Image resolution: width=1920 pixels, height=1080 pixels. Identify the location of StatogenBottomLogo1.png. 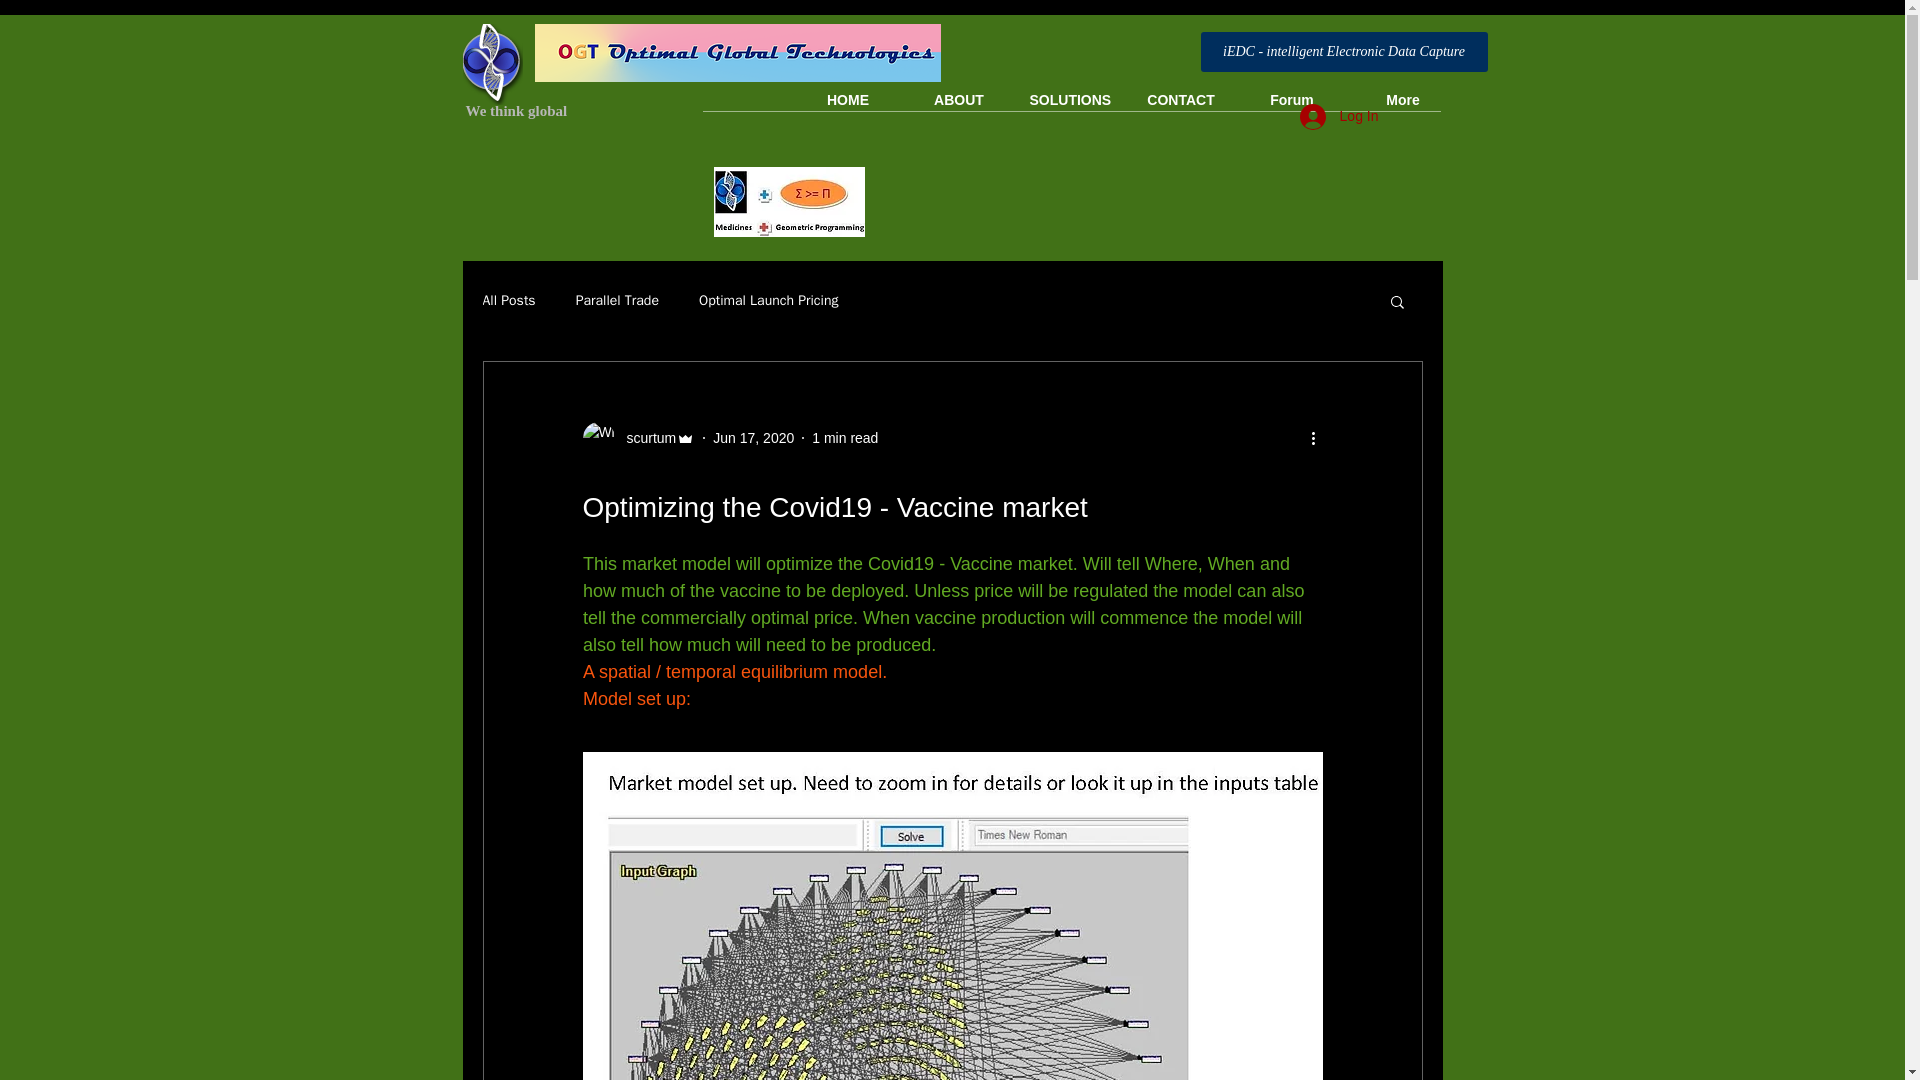
(492, 64).